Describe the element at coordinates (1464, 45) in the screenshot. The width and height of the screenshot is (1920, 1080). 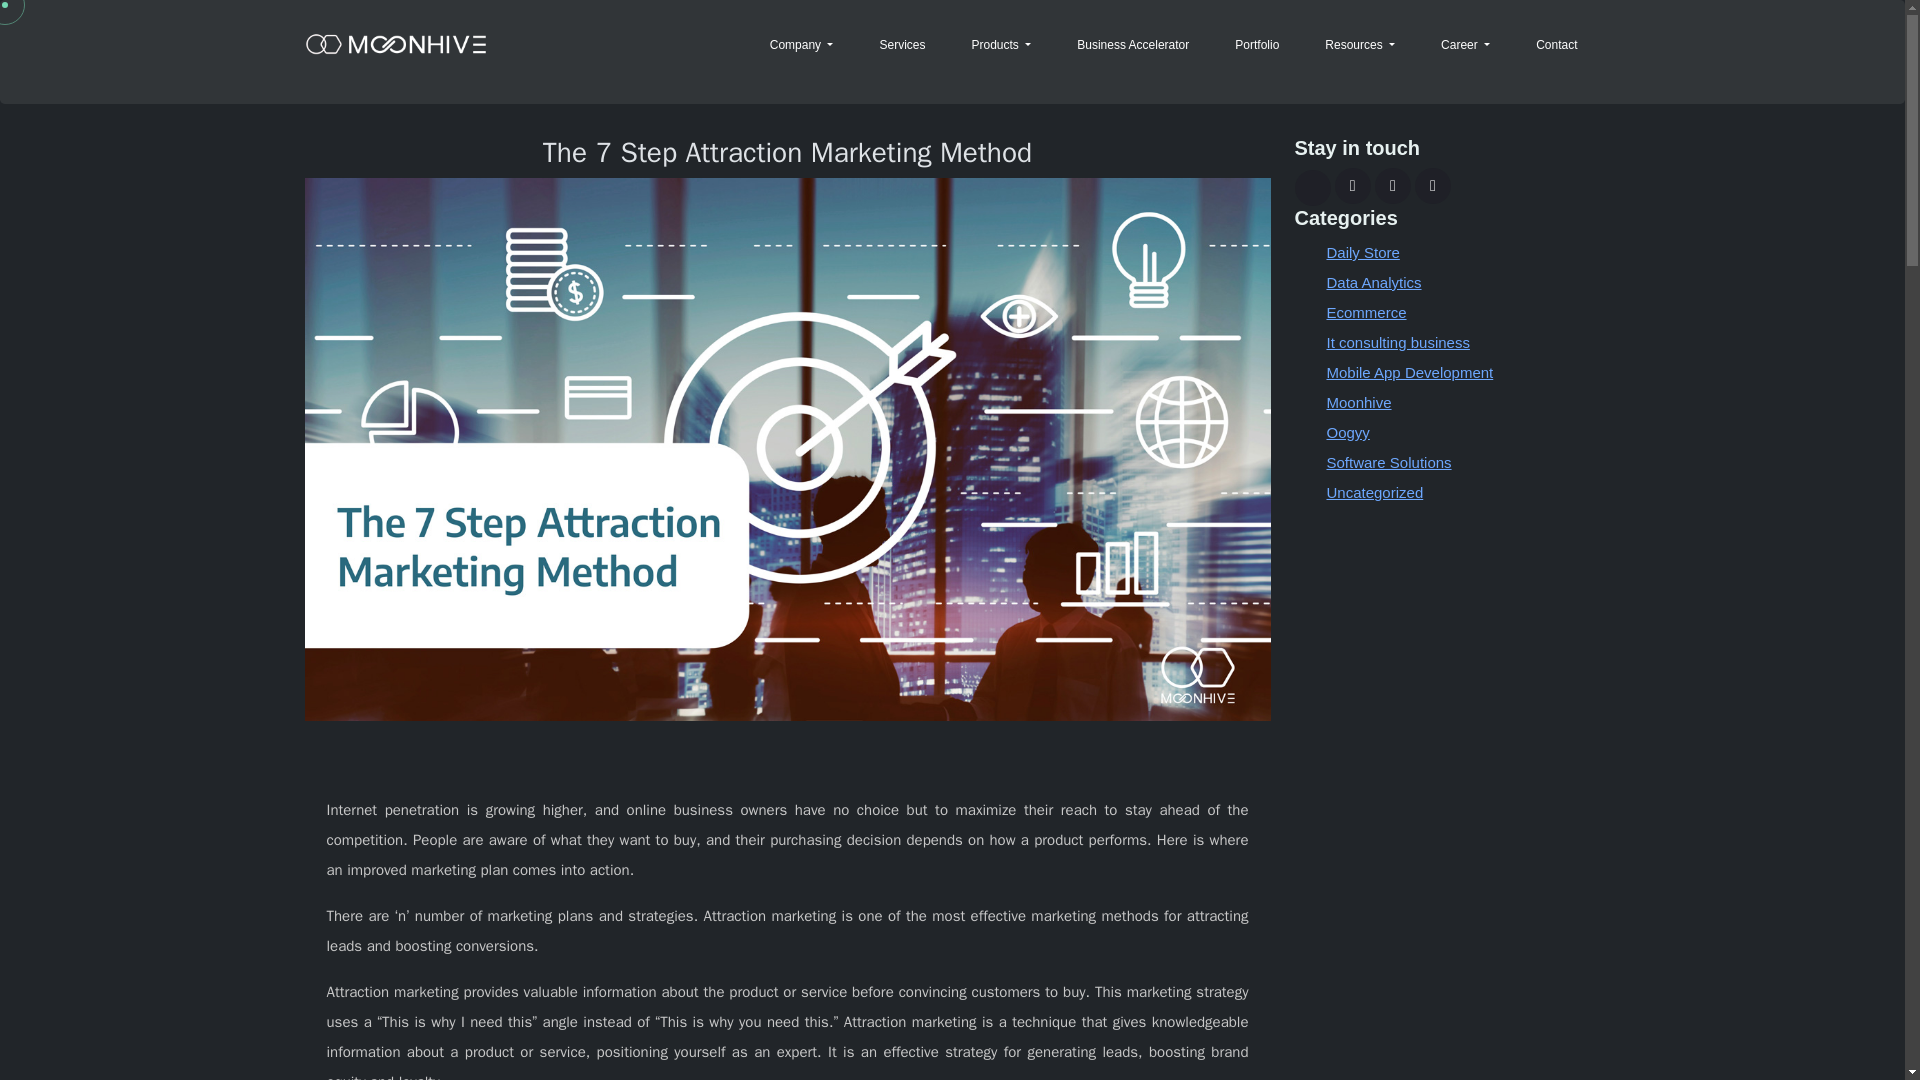
I see `Career` at that location.